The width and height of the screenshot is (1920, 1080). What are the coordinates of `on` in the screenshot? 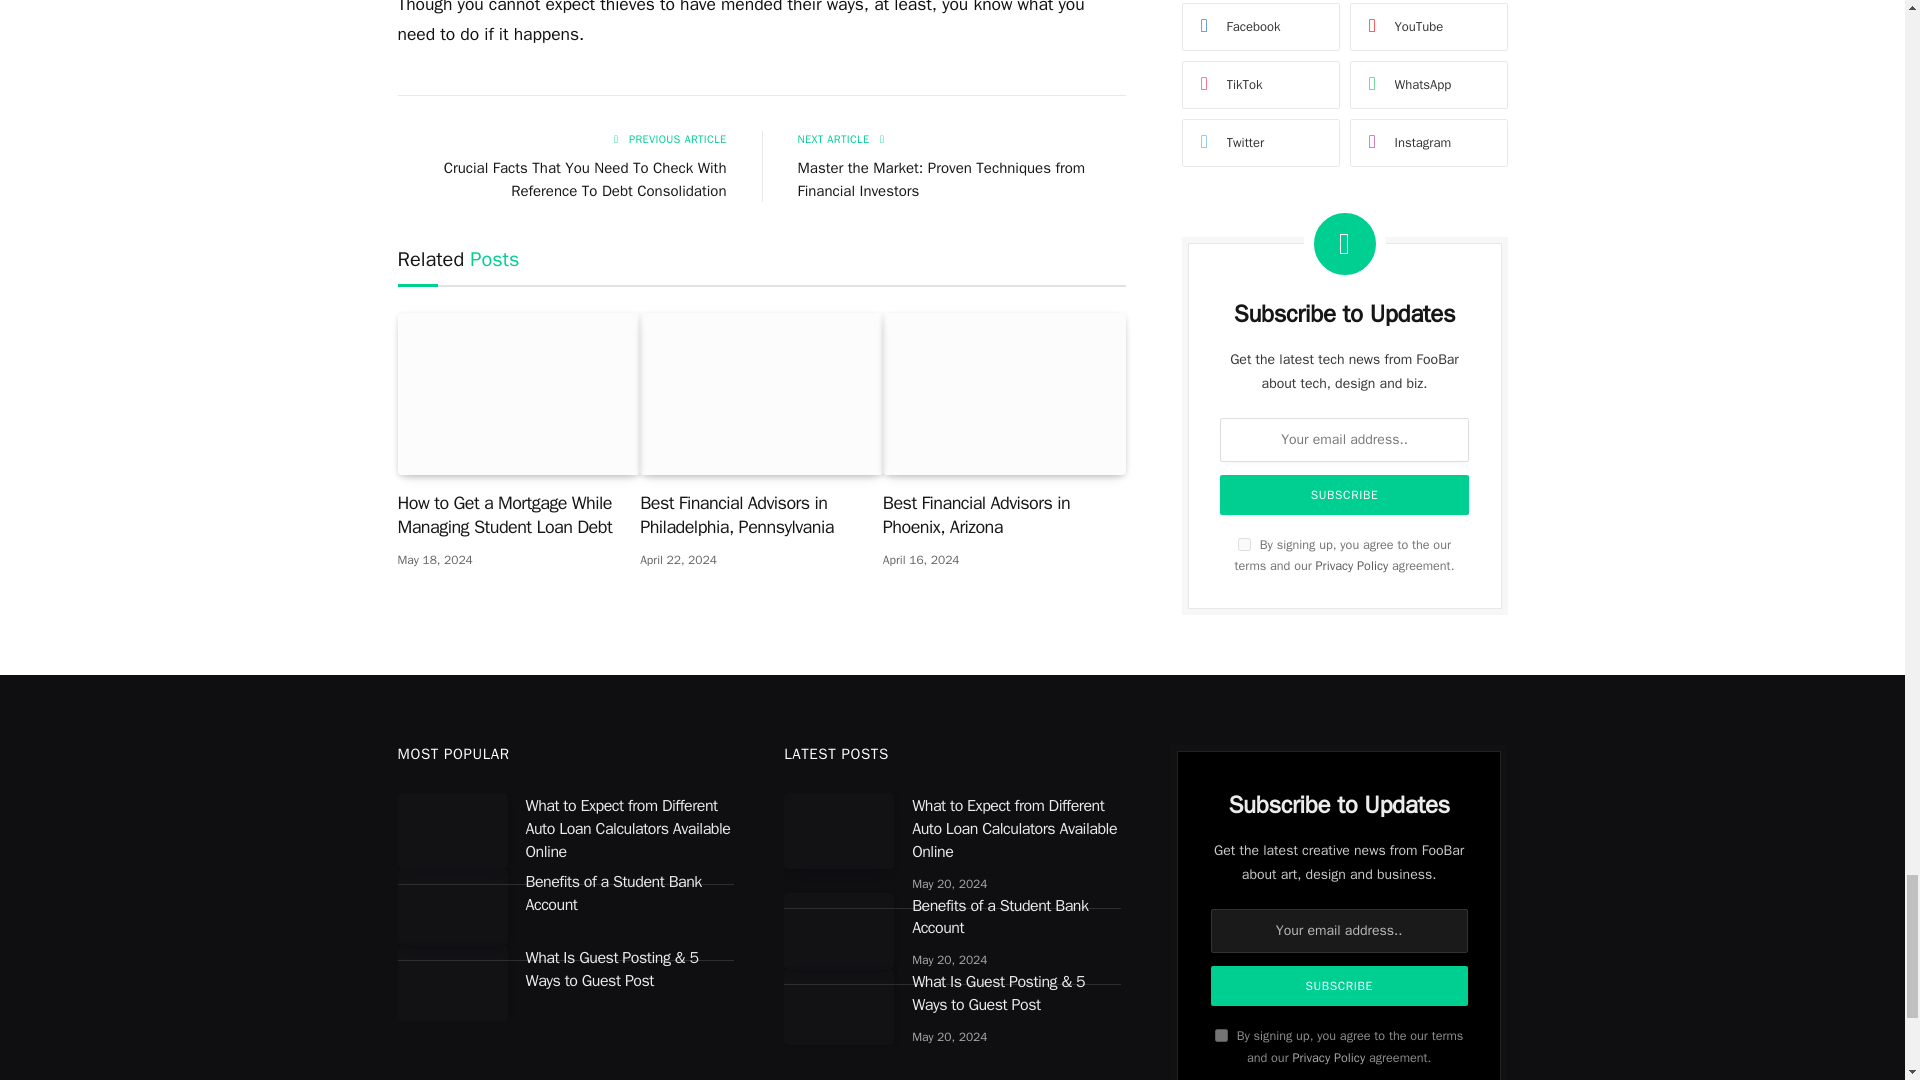 It's located at (1222, 1036).